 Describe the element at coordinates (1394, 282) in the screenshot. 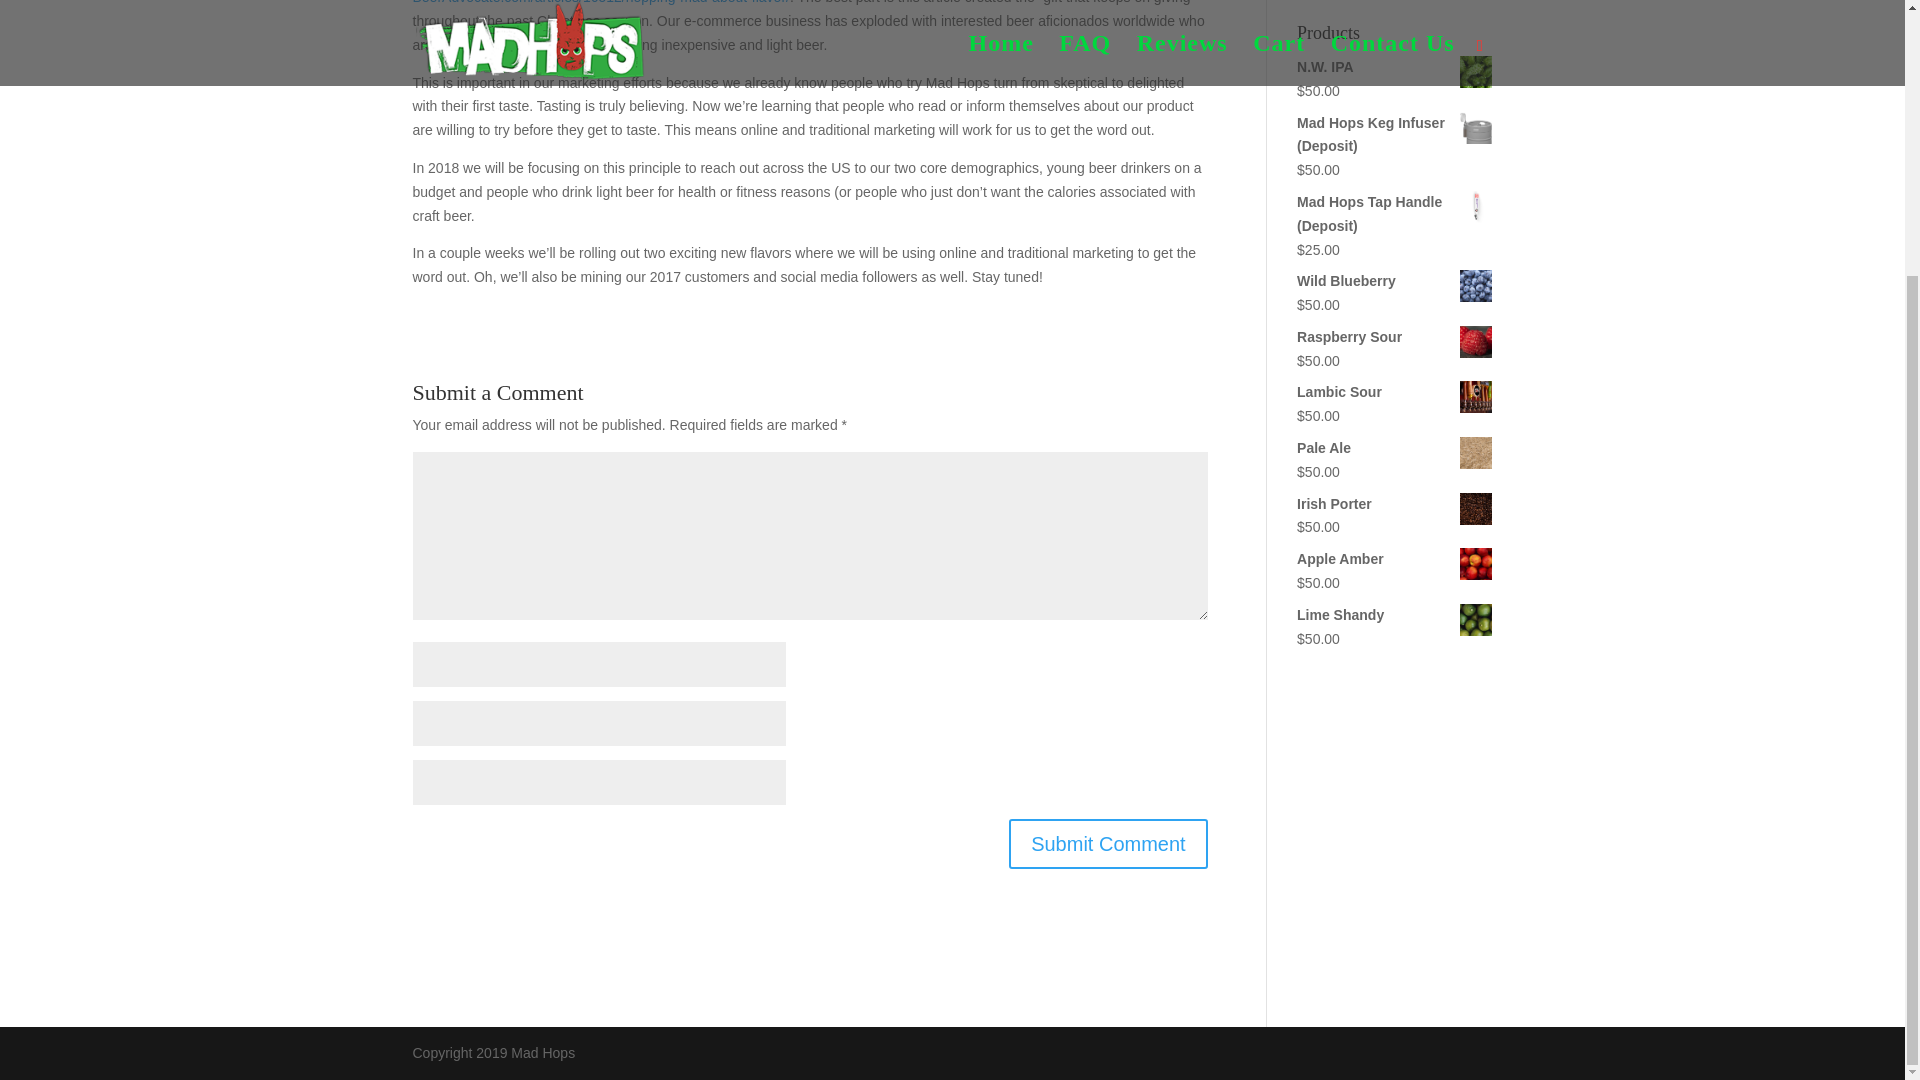

I see `Wild Blueberry` at that location.